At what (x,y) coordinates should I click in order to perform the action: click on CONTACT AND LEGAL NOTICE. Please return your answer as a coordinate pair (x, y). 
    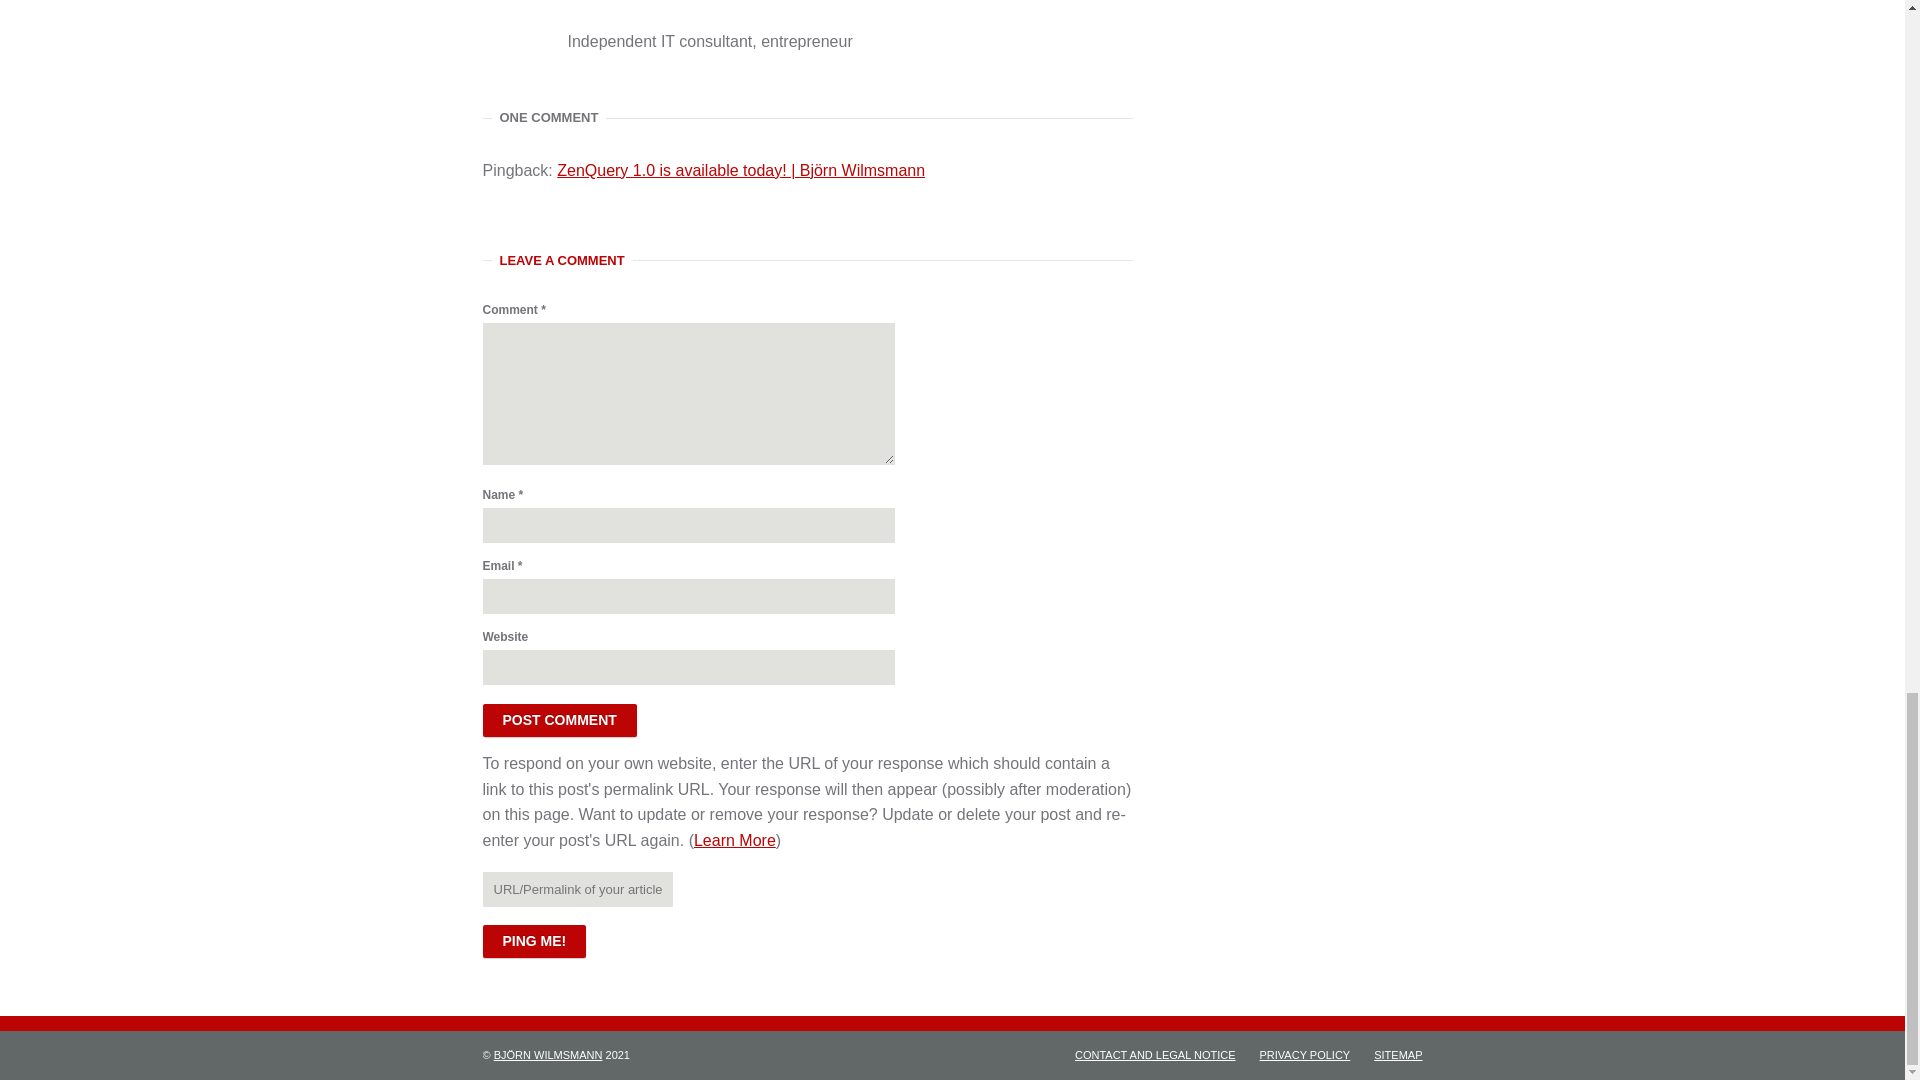
    Looking at the image, I should click on (1156, 1054).